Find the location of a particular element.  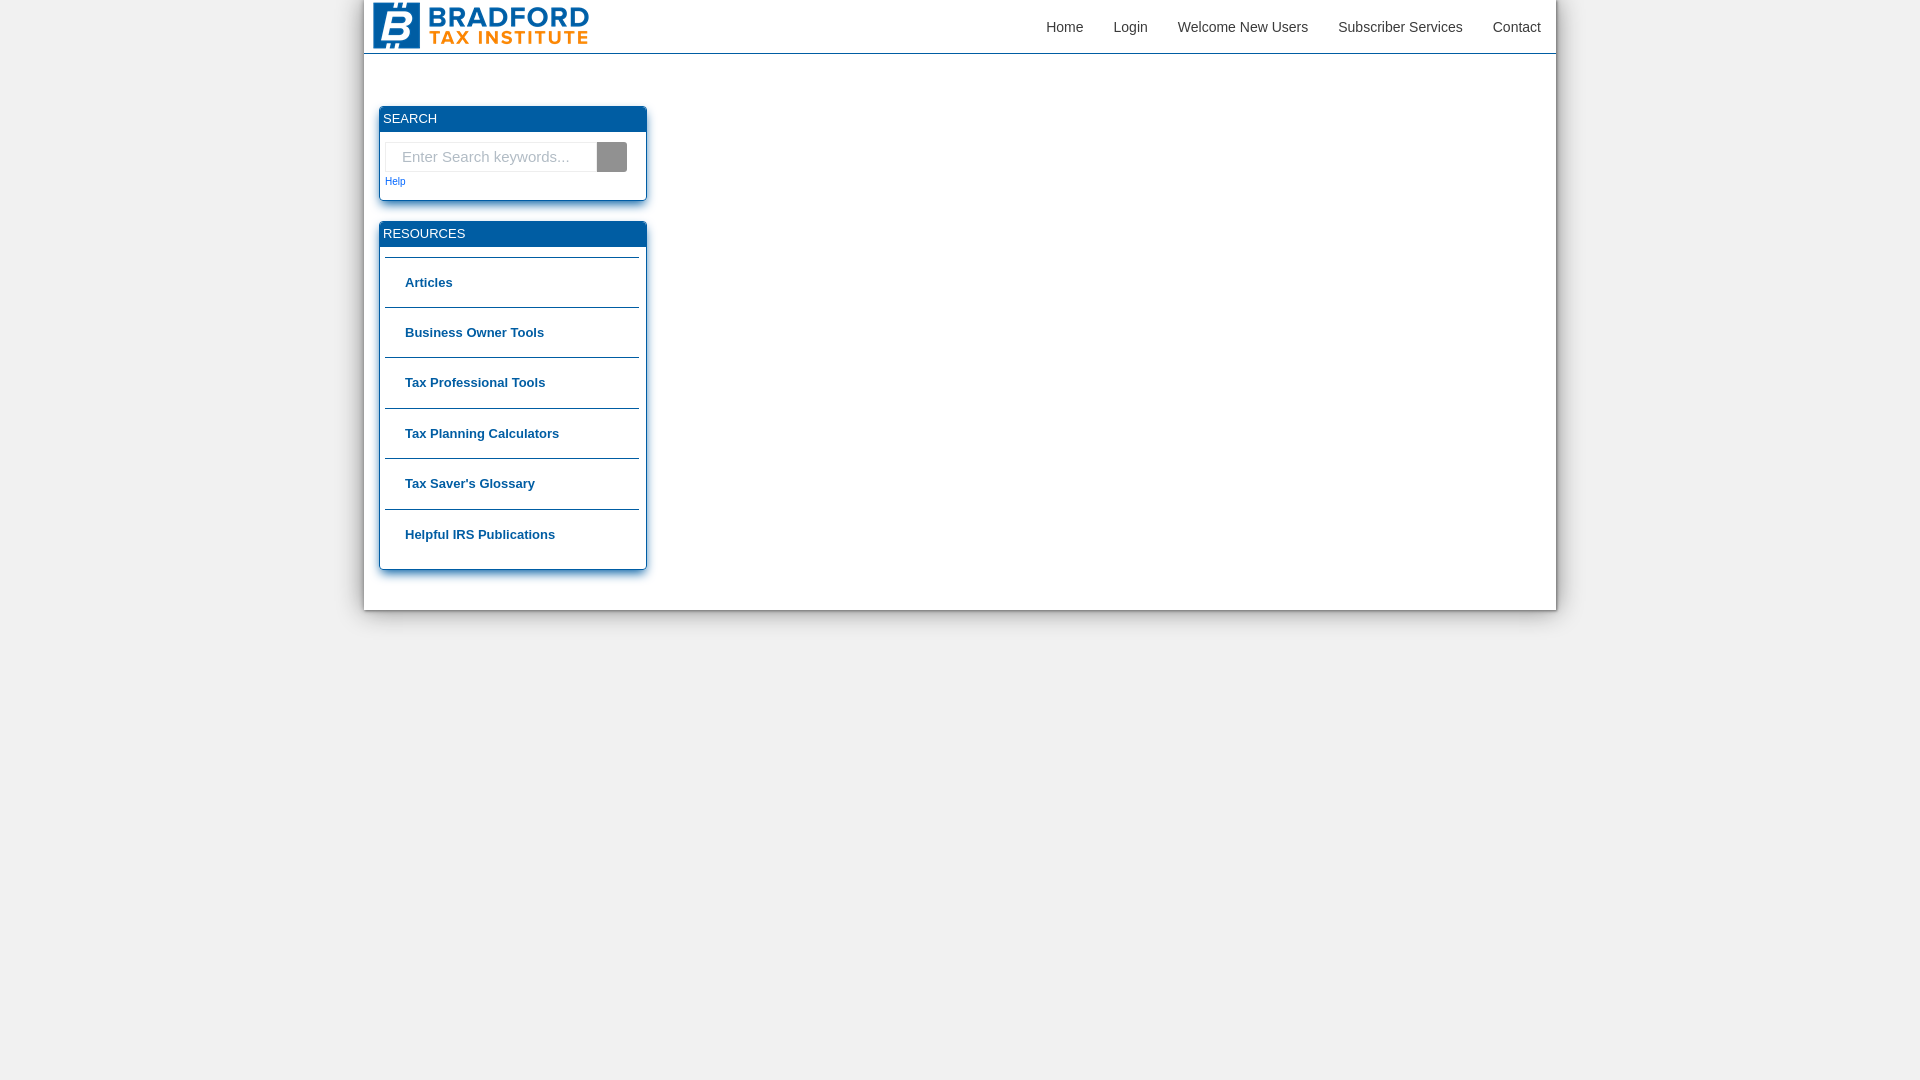

Subscriber Services is located at coordinates (1400, 26).